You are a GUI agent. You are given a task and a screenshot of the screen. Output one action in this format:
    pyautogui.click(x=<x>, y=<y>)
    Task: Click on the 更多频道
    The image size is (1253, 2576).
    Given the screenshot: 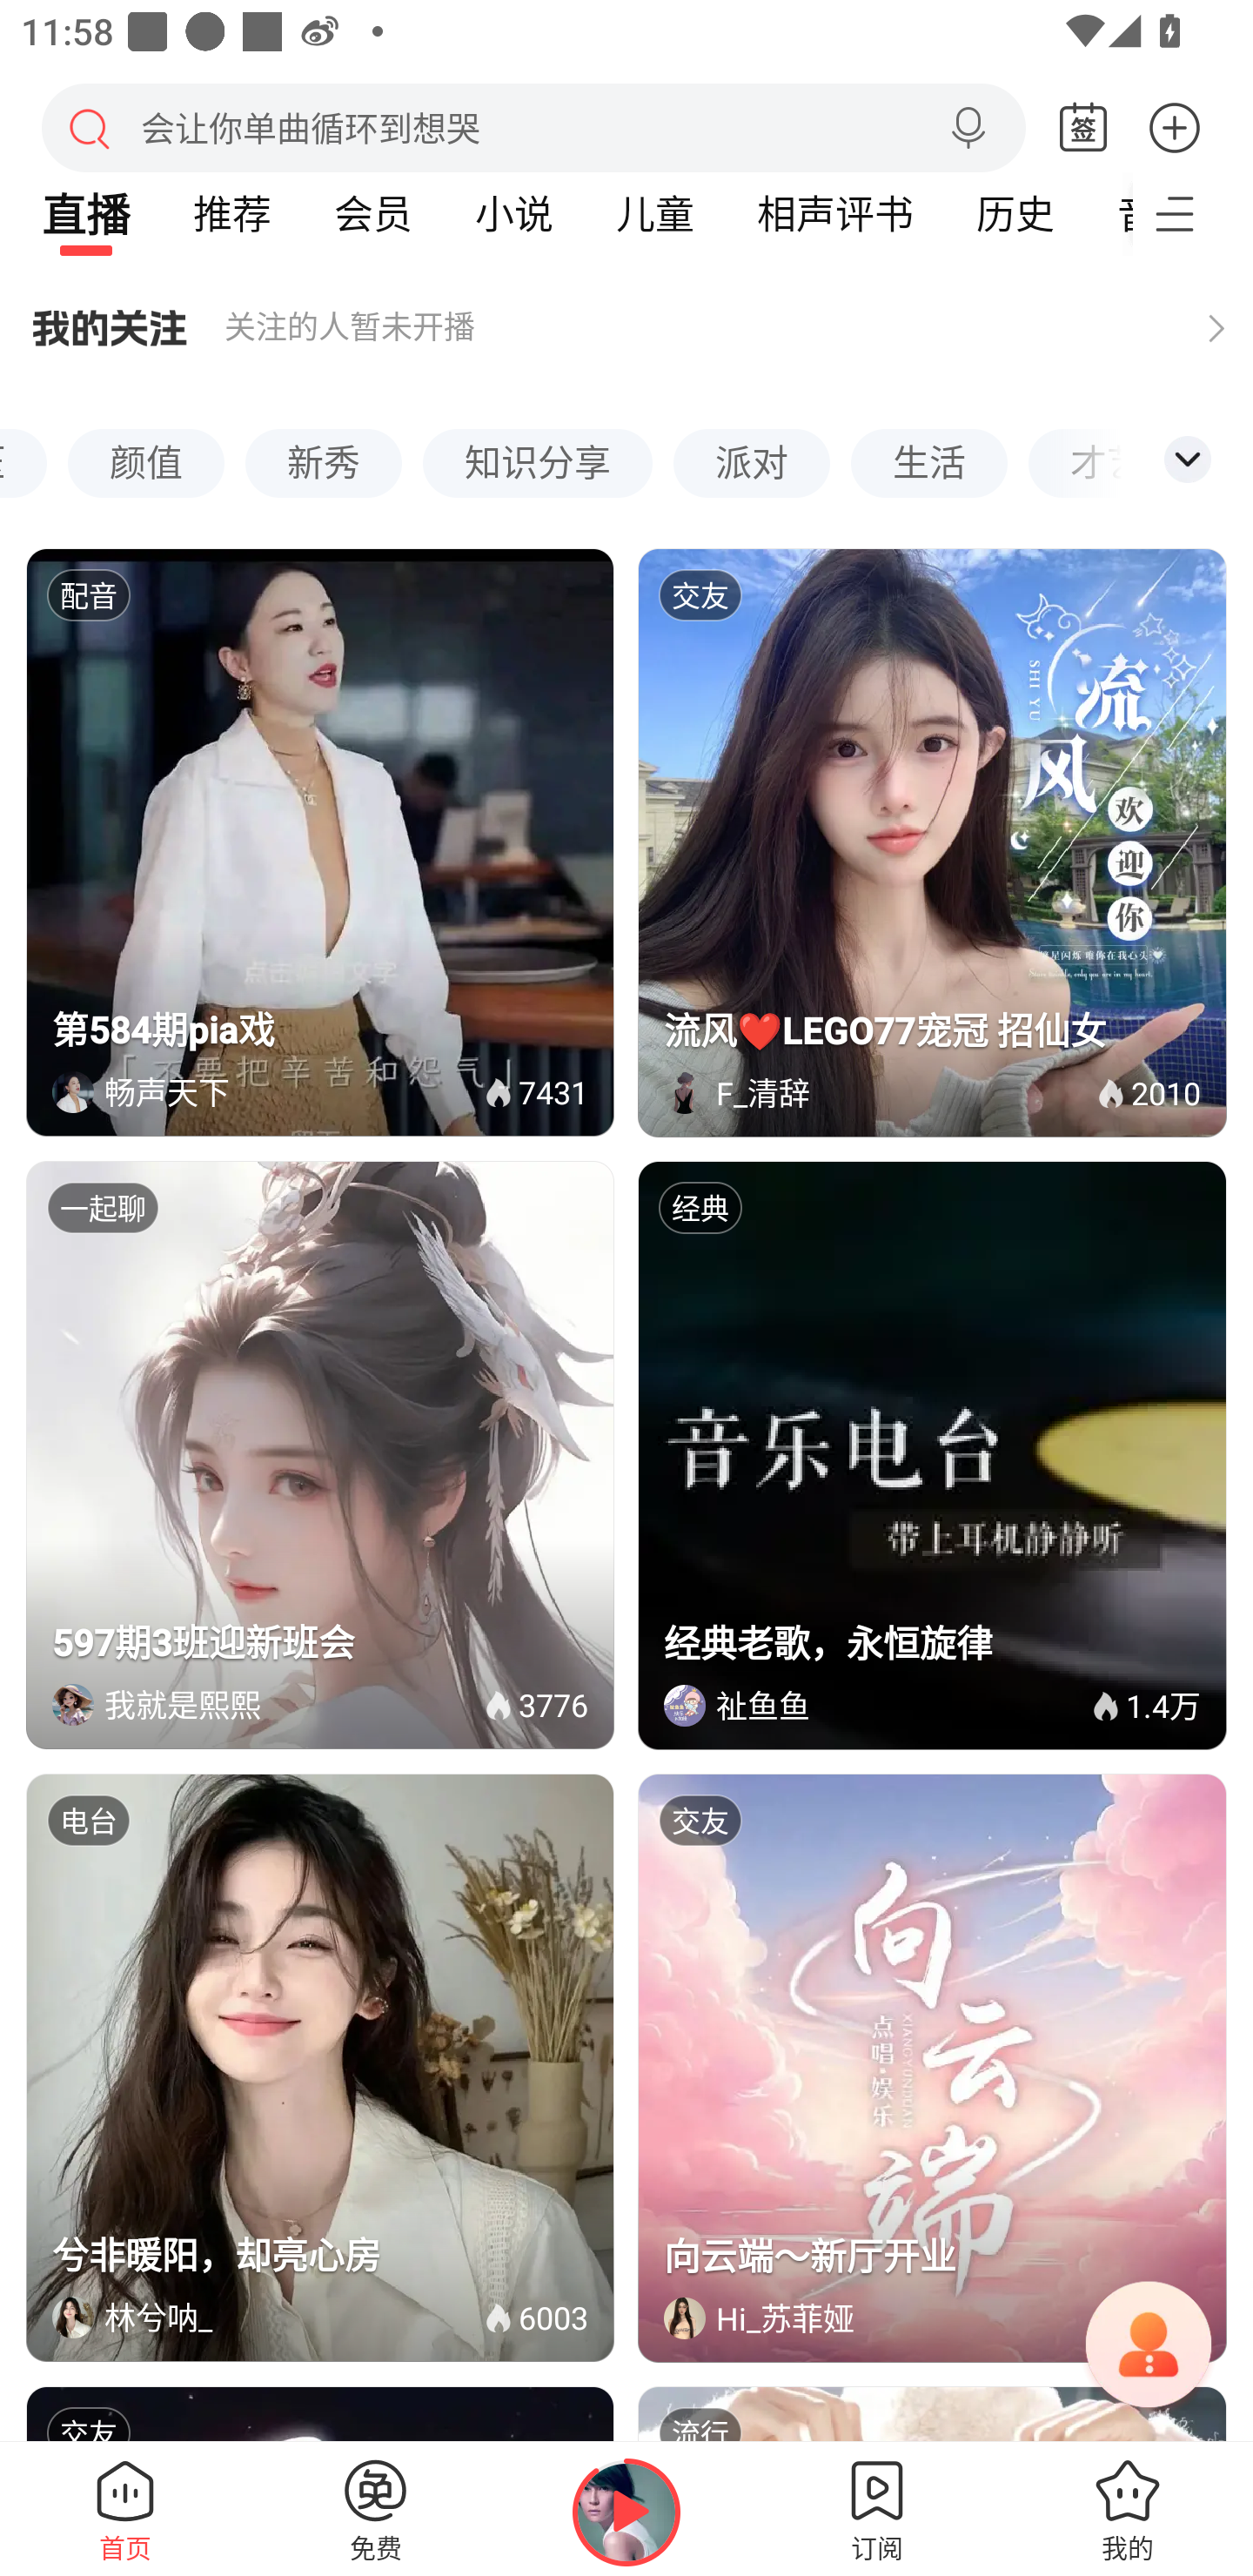 What is the action you would take?
    pyautogui.click(x=1192, y=214)
    